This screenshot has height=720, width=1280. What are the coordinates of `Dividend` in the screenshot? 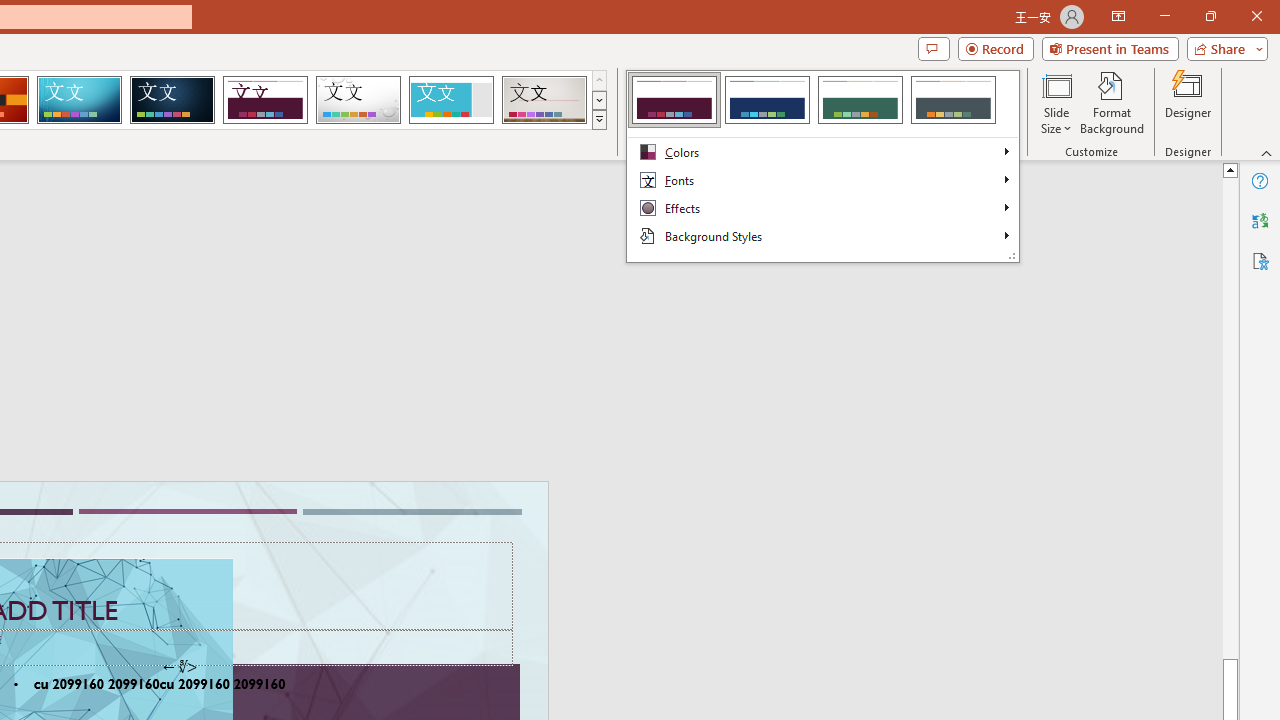 It's located at (265, 100).